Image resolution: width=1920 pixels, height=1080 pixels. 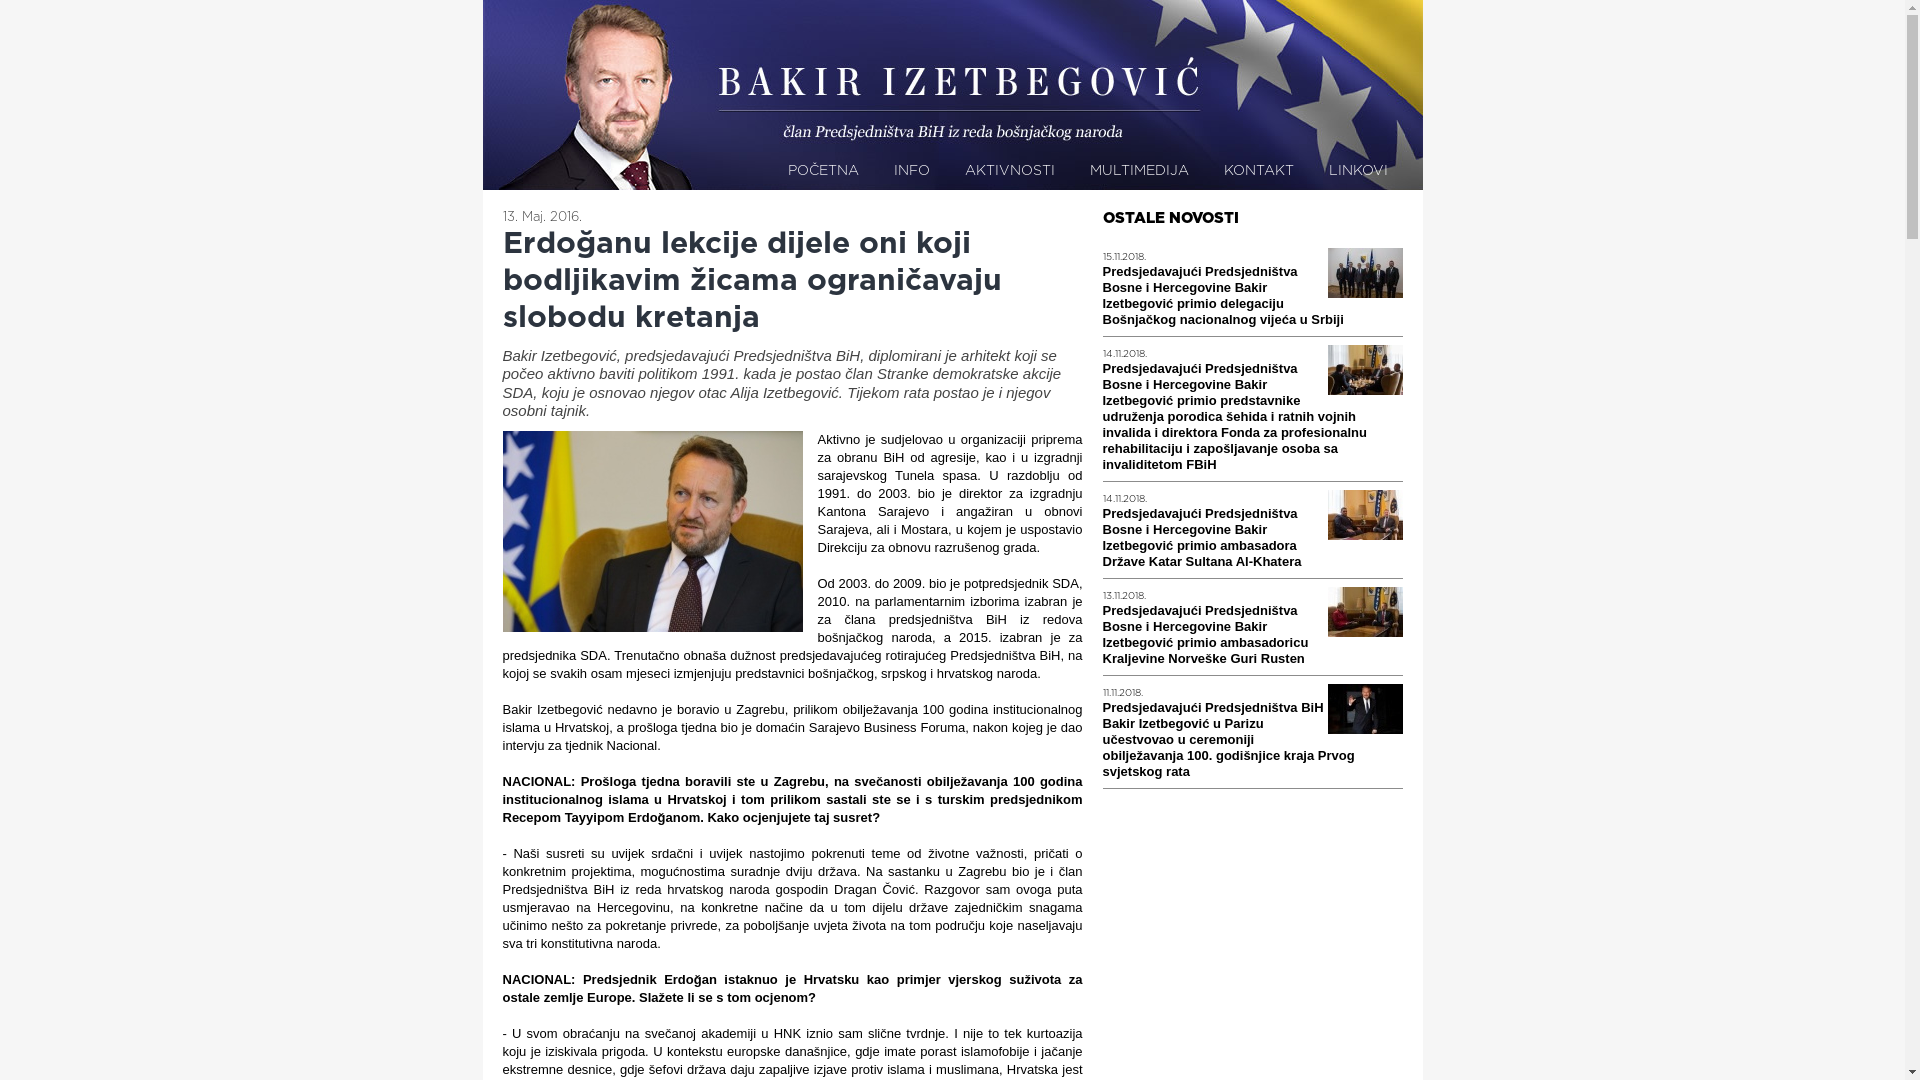 I want to click on INFO, so click(x=912, y=172).